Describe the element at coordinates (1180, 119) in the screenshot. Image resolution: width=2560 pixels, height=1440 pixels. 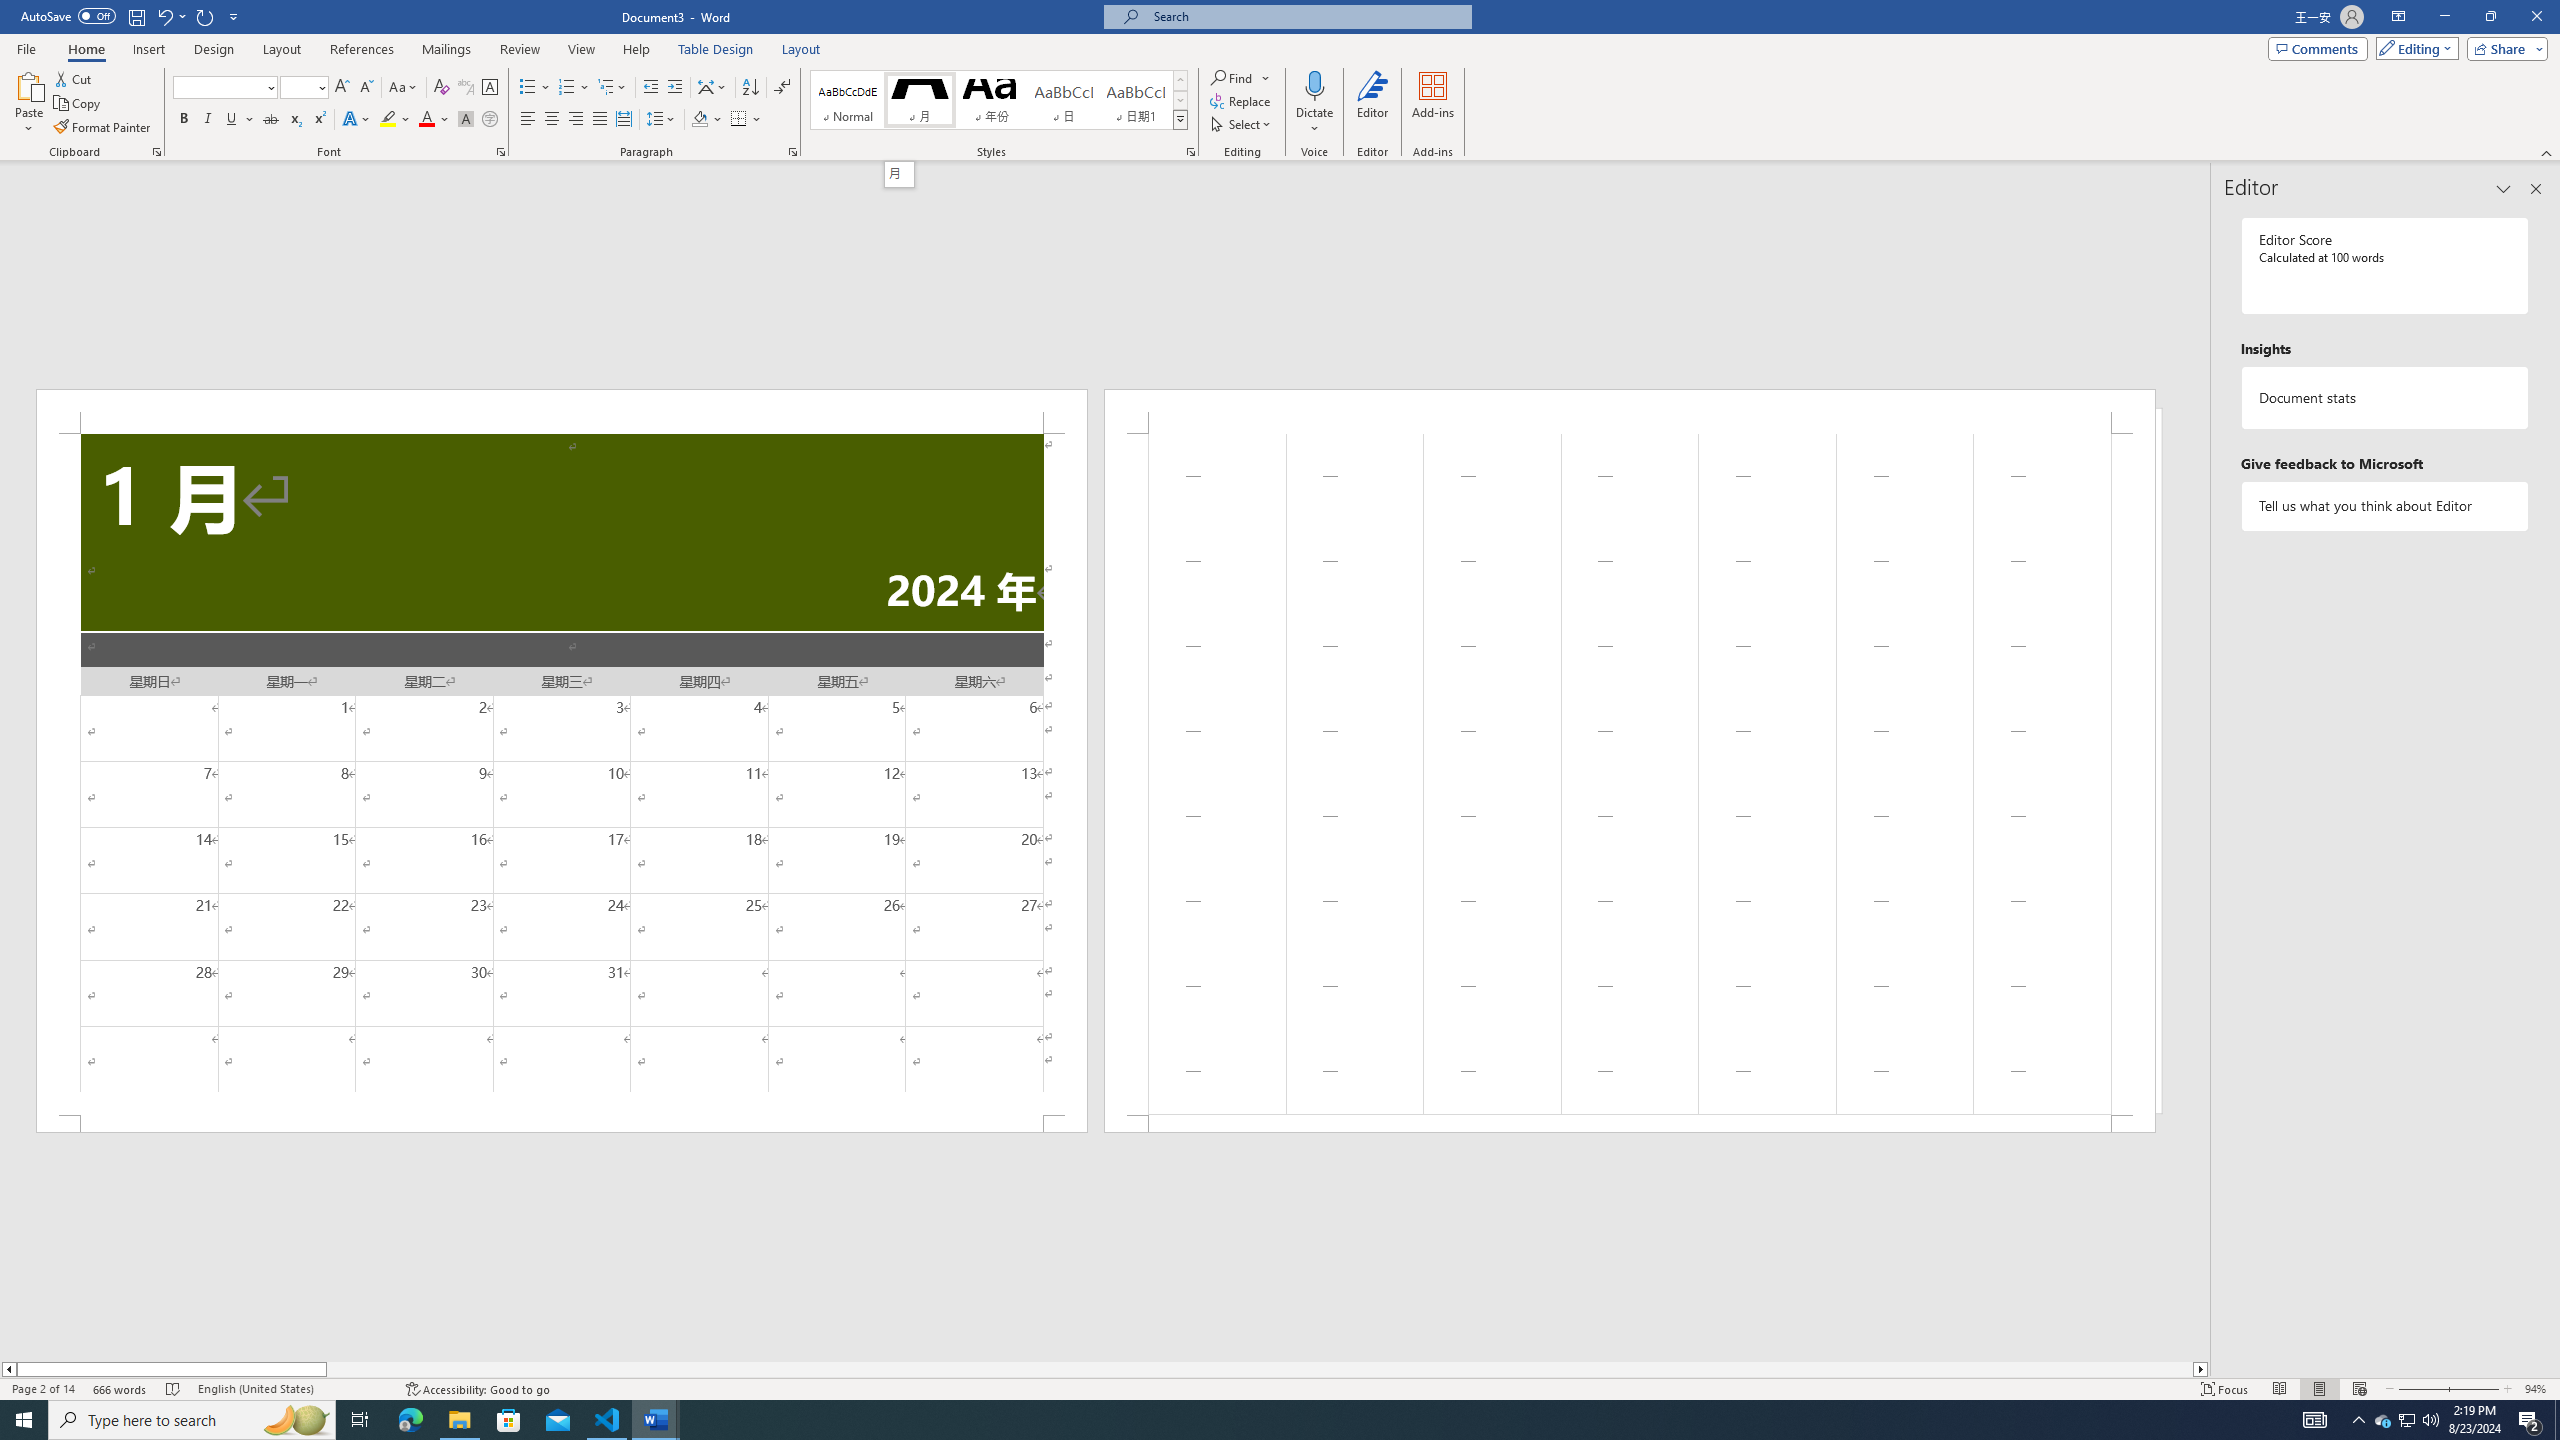
I see `Styles` at that location.